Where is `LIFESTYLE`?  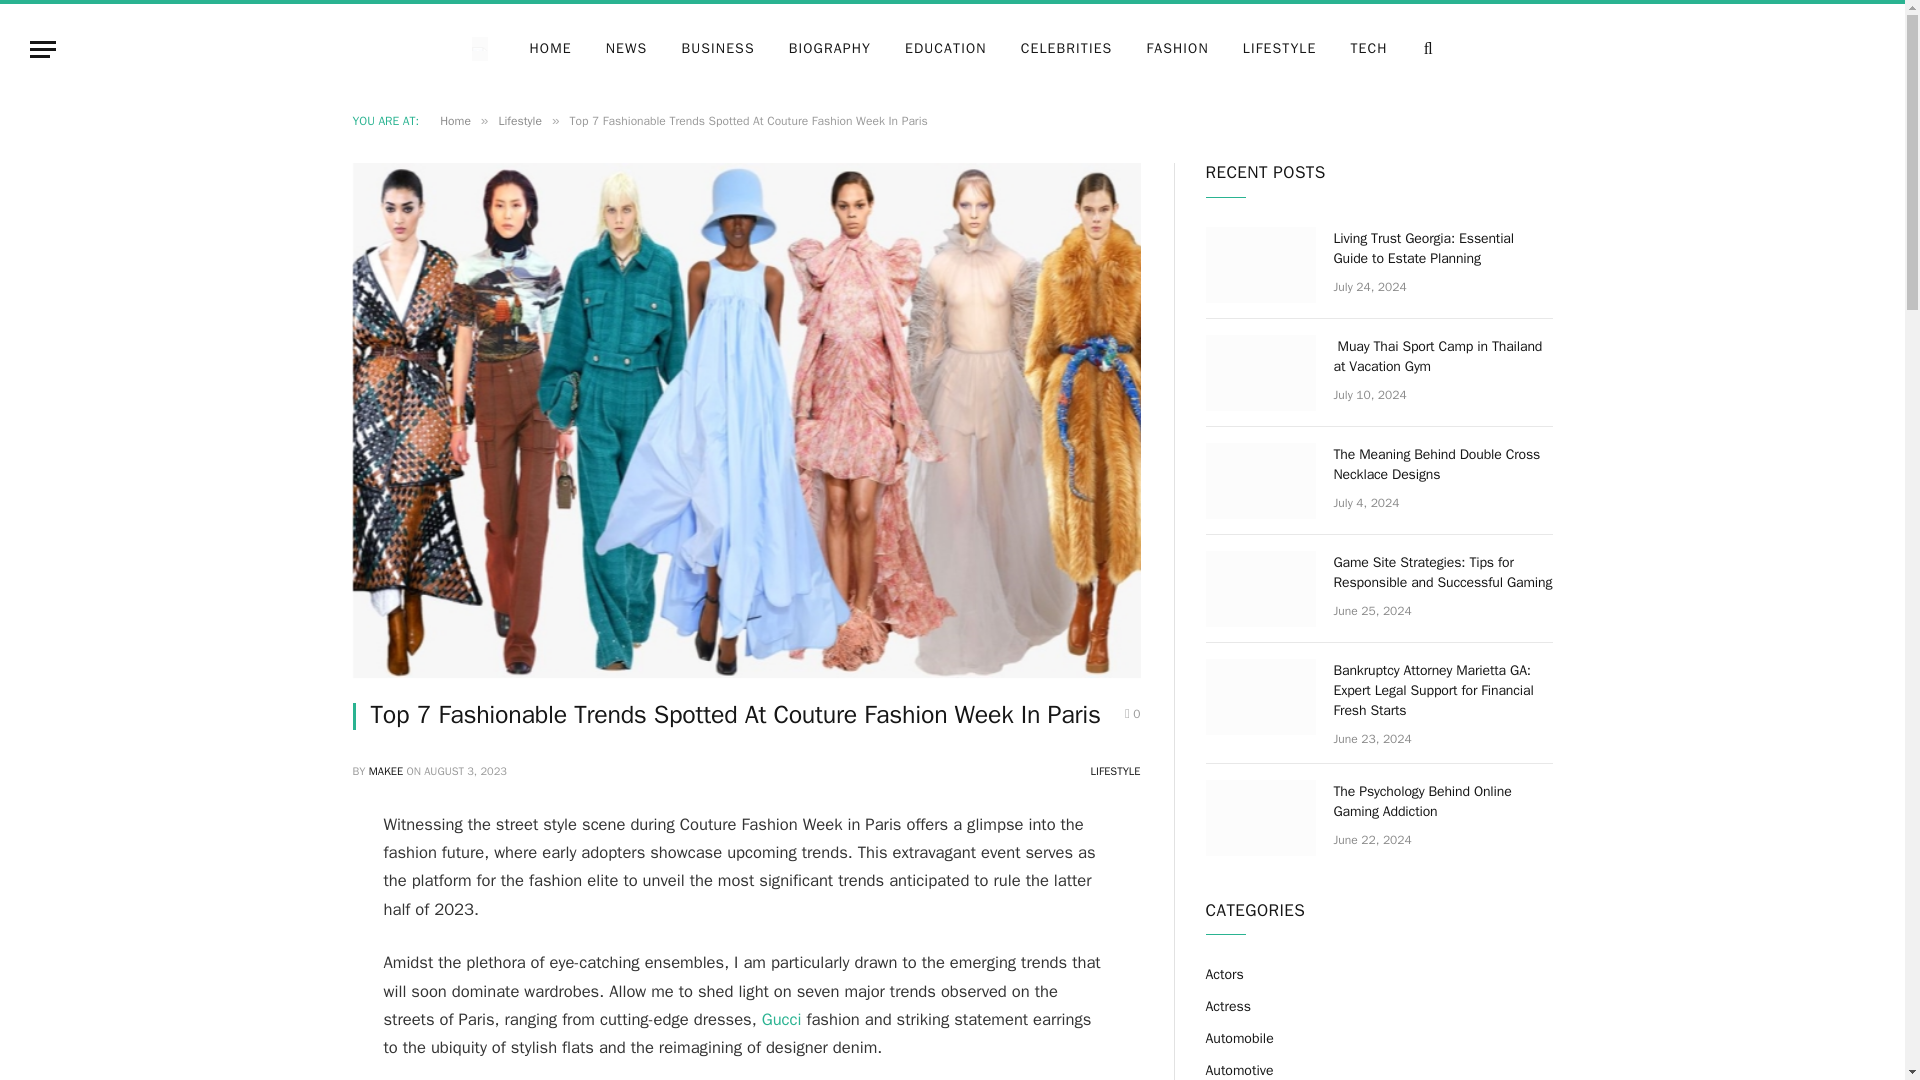
LIFESTYLE is located at coordinates (1280, 48).